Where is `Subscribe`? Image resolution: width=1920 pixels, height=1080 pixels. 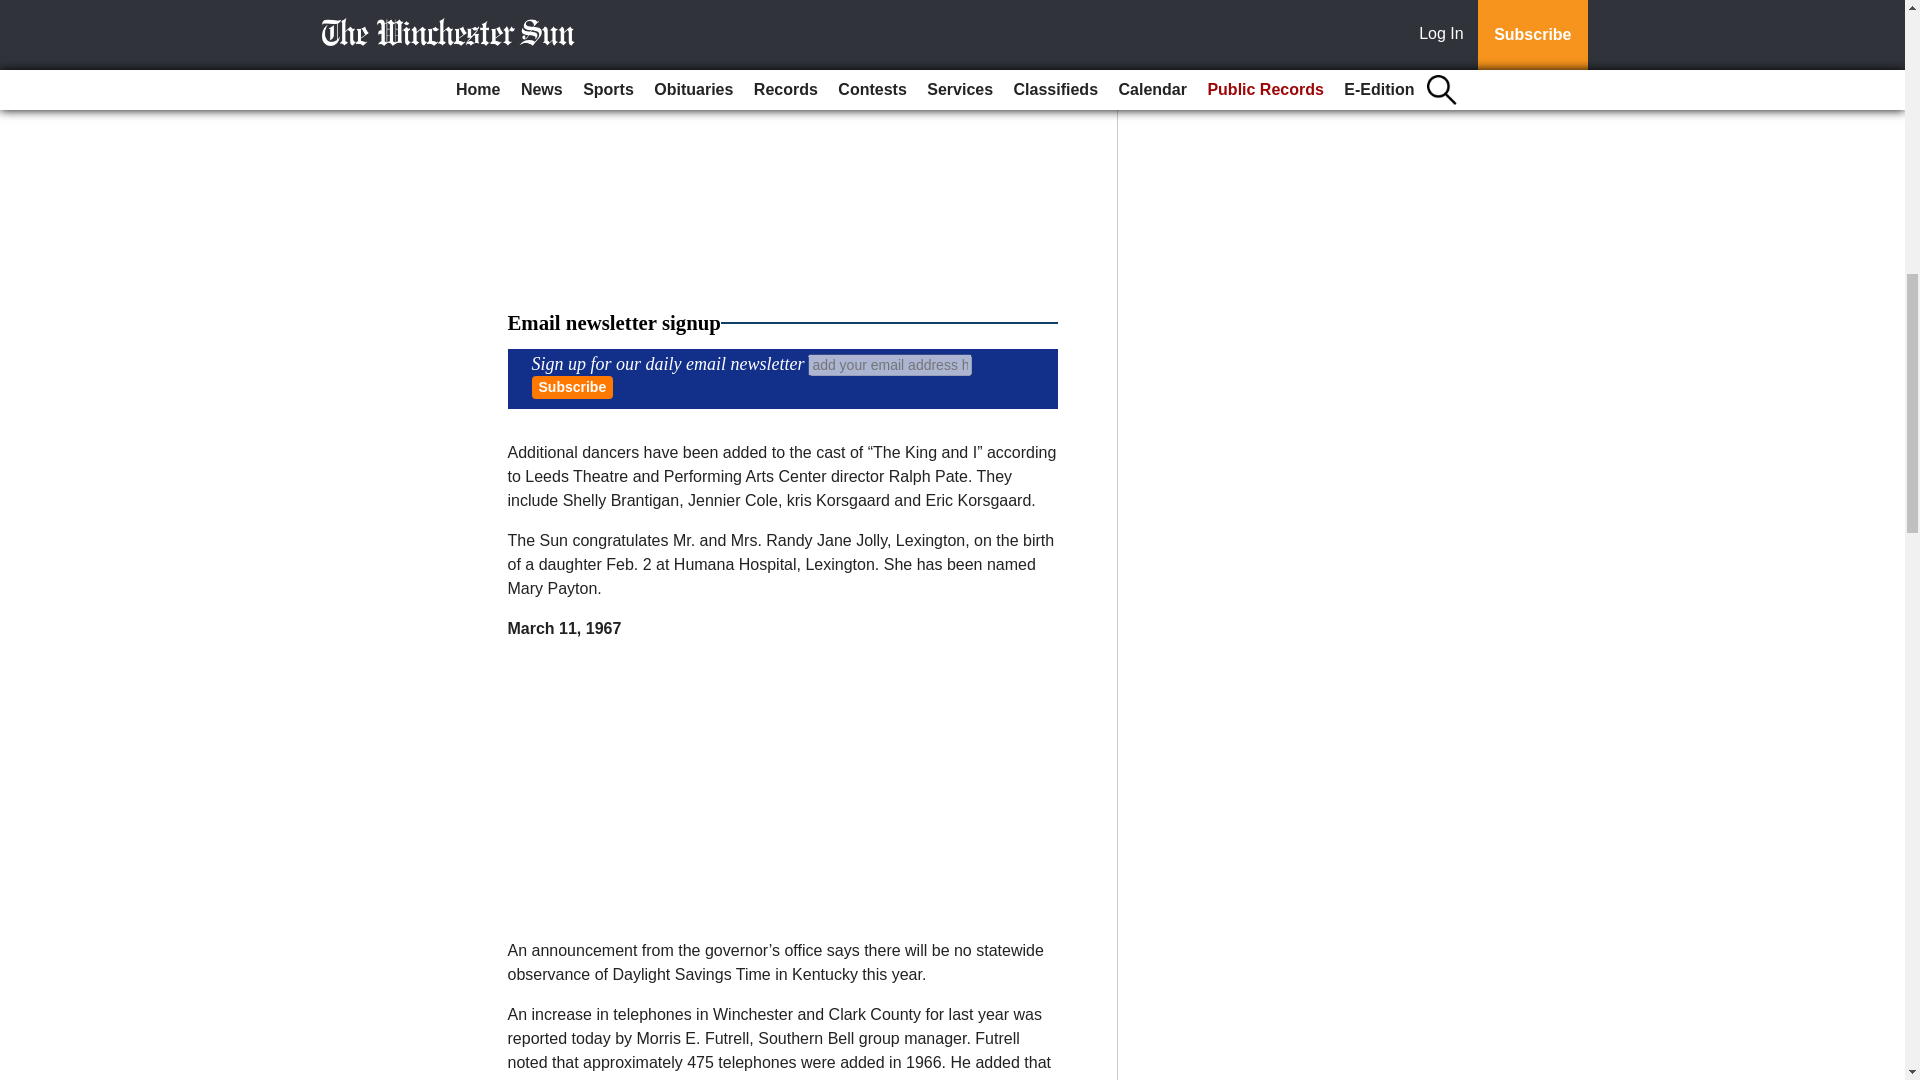
Subscribe is located at coordinates (572, 386).